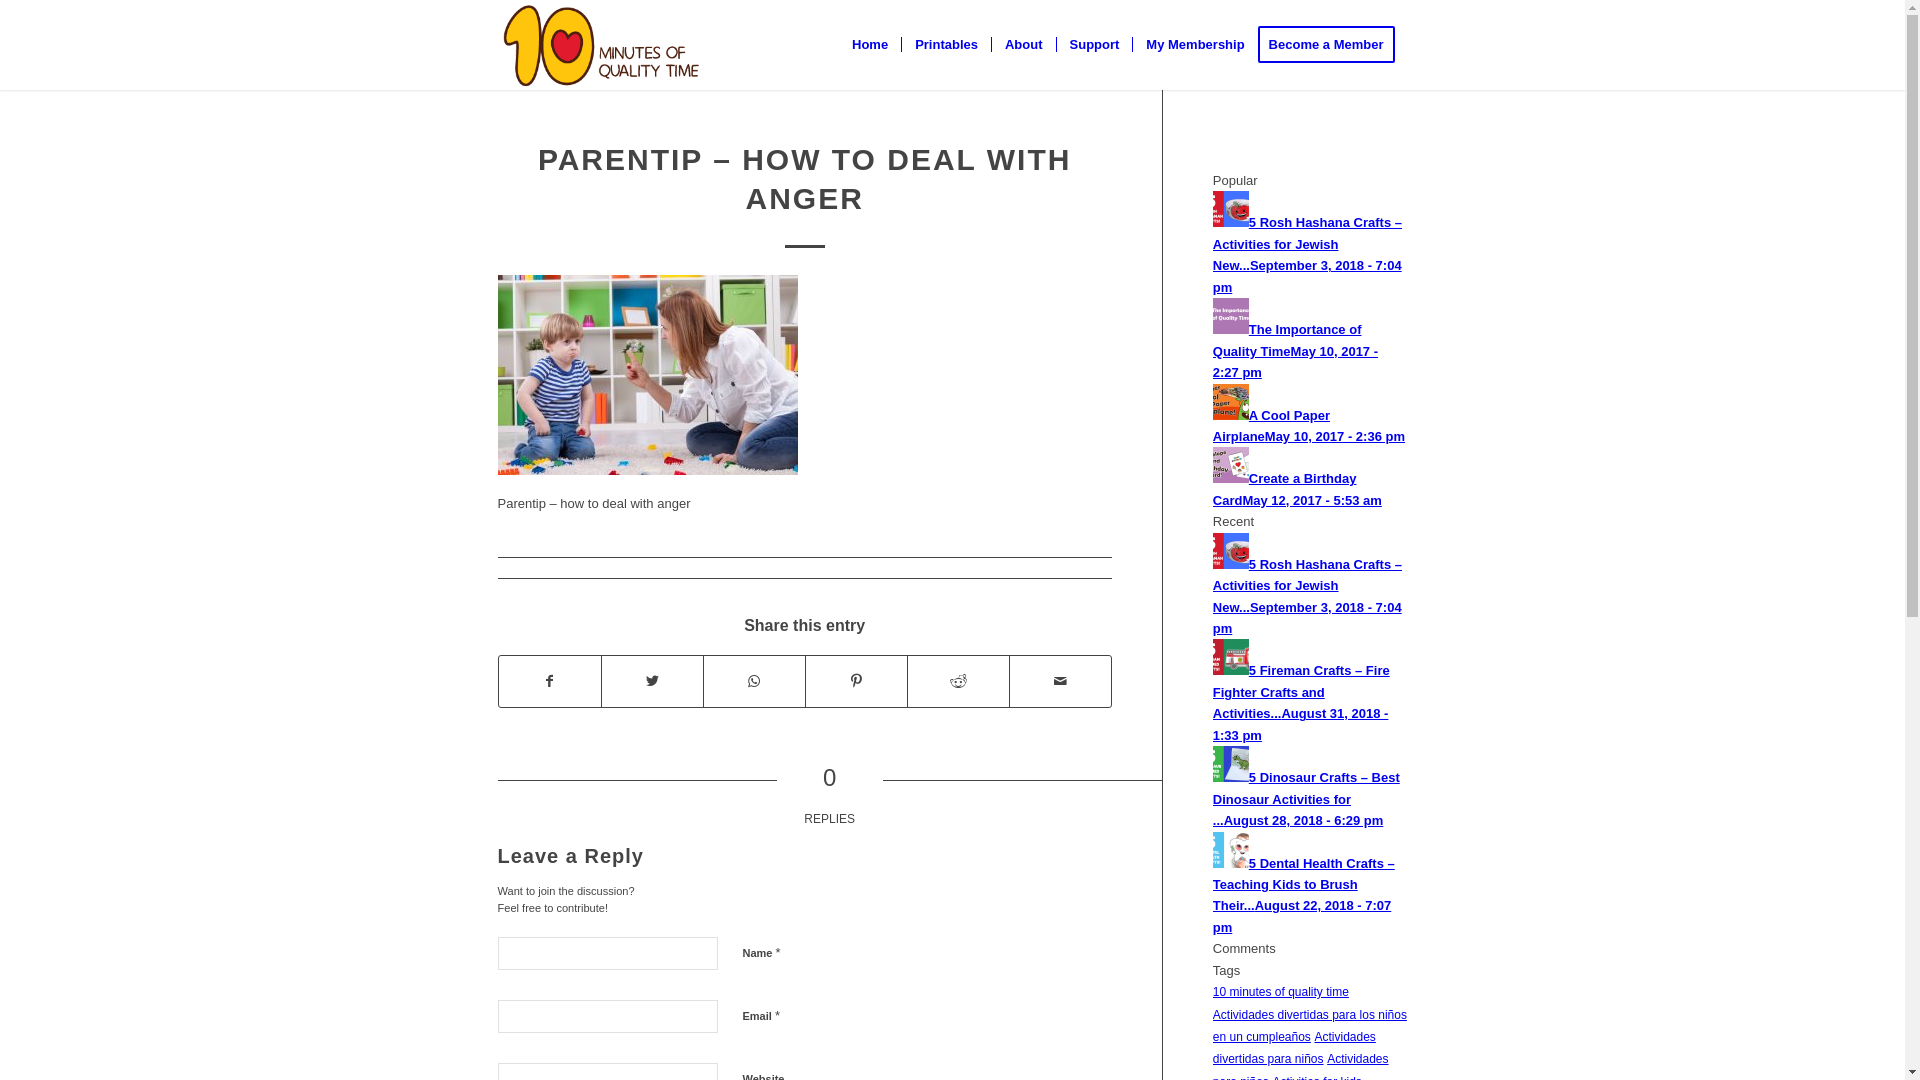 Image resolution: width=1920 pixels, height=1080 pixels. I want to click on 10 minutes of quality time, so click(1281, 992).